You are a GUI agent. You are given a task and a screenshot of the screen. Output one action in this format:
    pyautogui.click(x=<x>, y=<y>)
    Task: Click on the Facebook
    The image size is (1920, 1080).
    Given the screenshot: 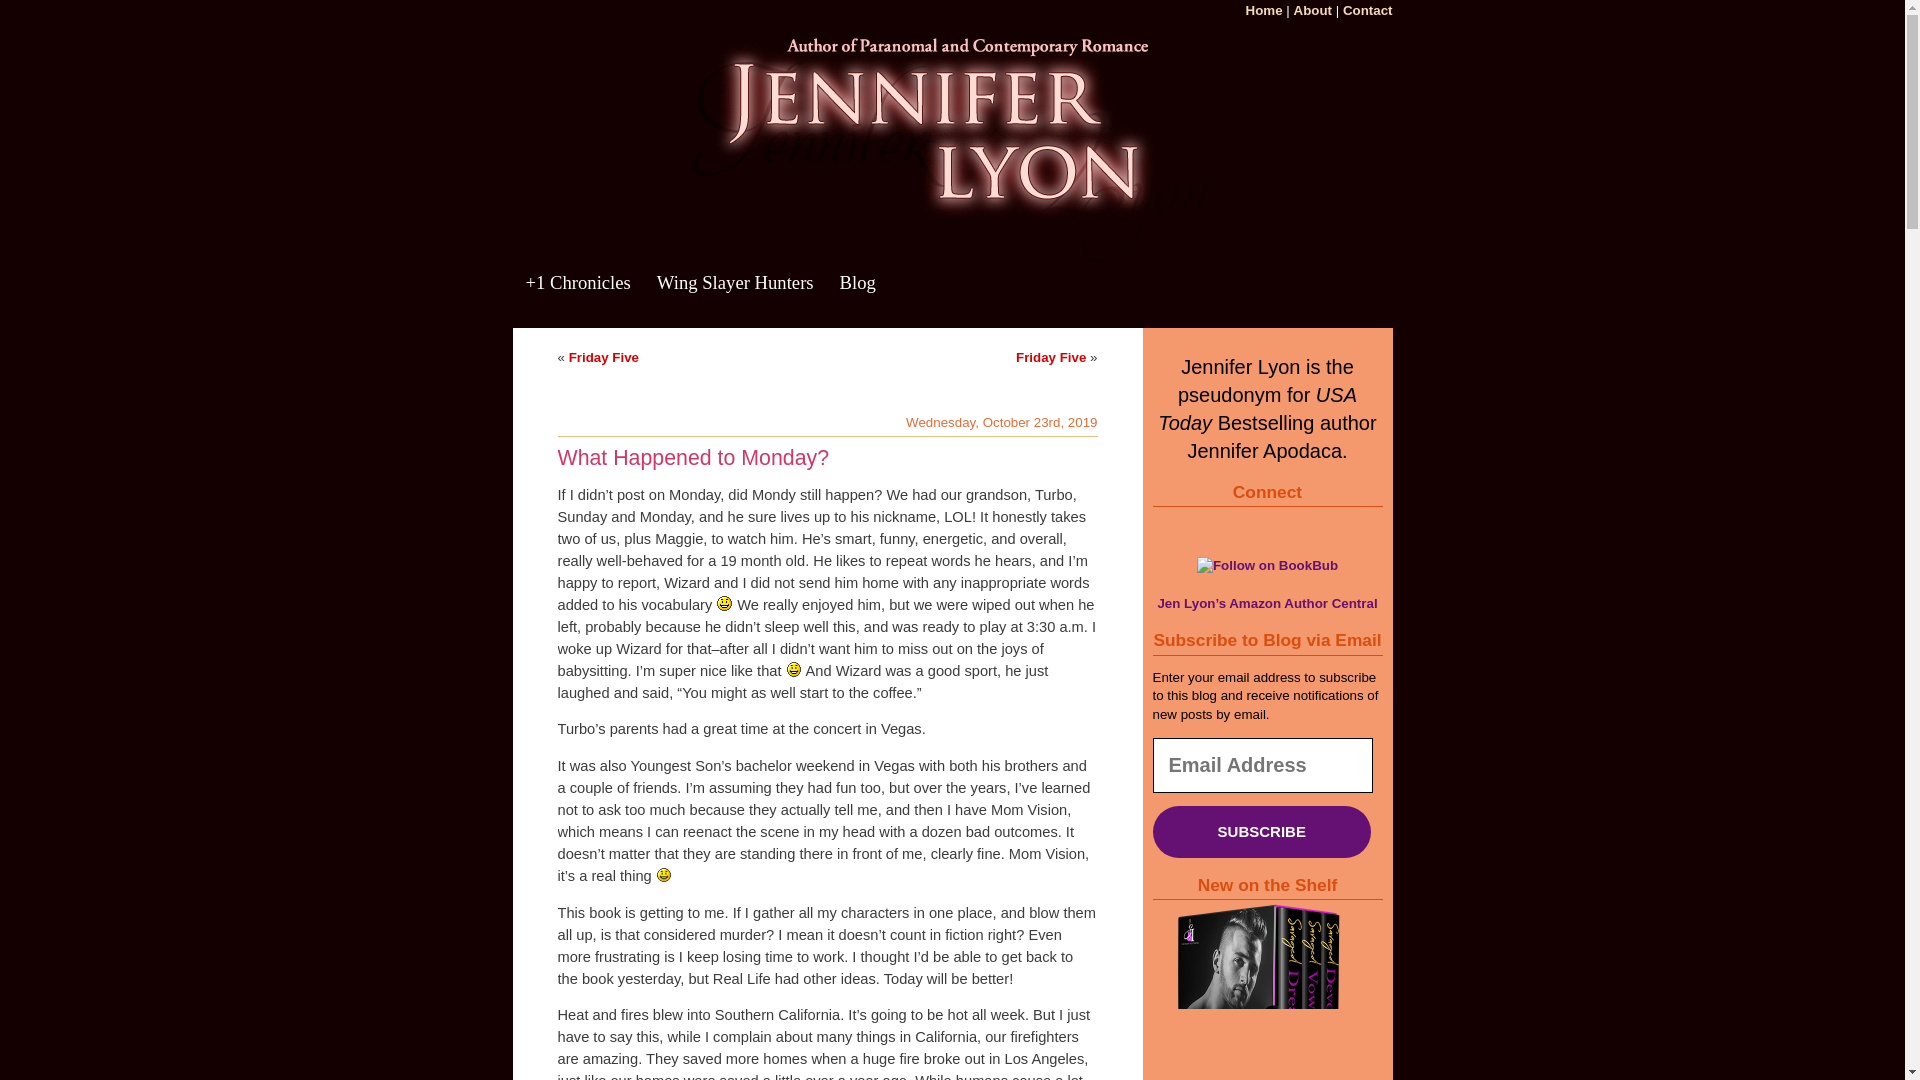 What is the action you would take?
    pyautogui.click(x=1168, y=526)
    